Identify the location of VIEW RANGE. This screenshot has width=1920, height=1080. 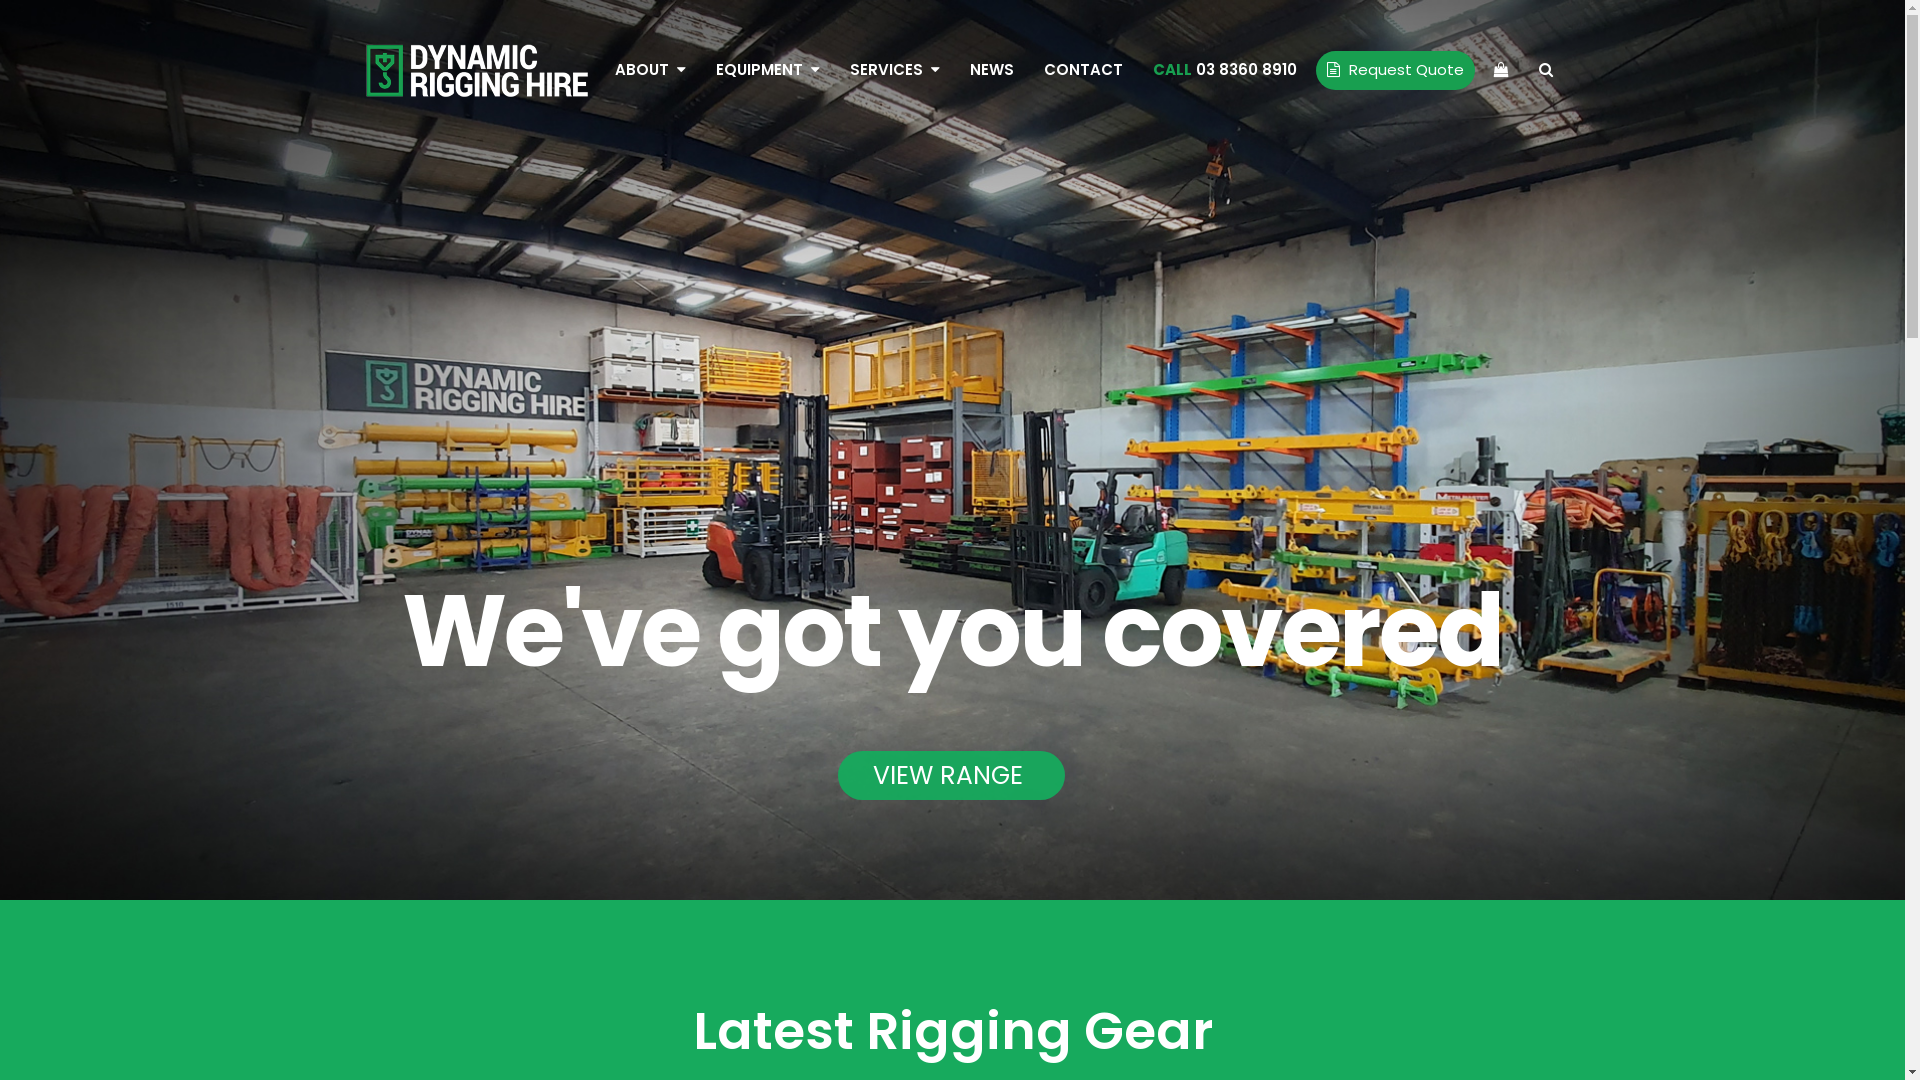
(952, 776).